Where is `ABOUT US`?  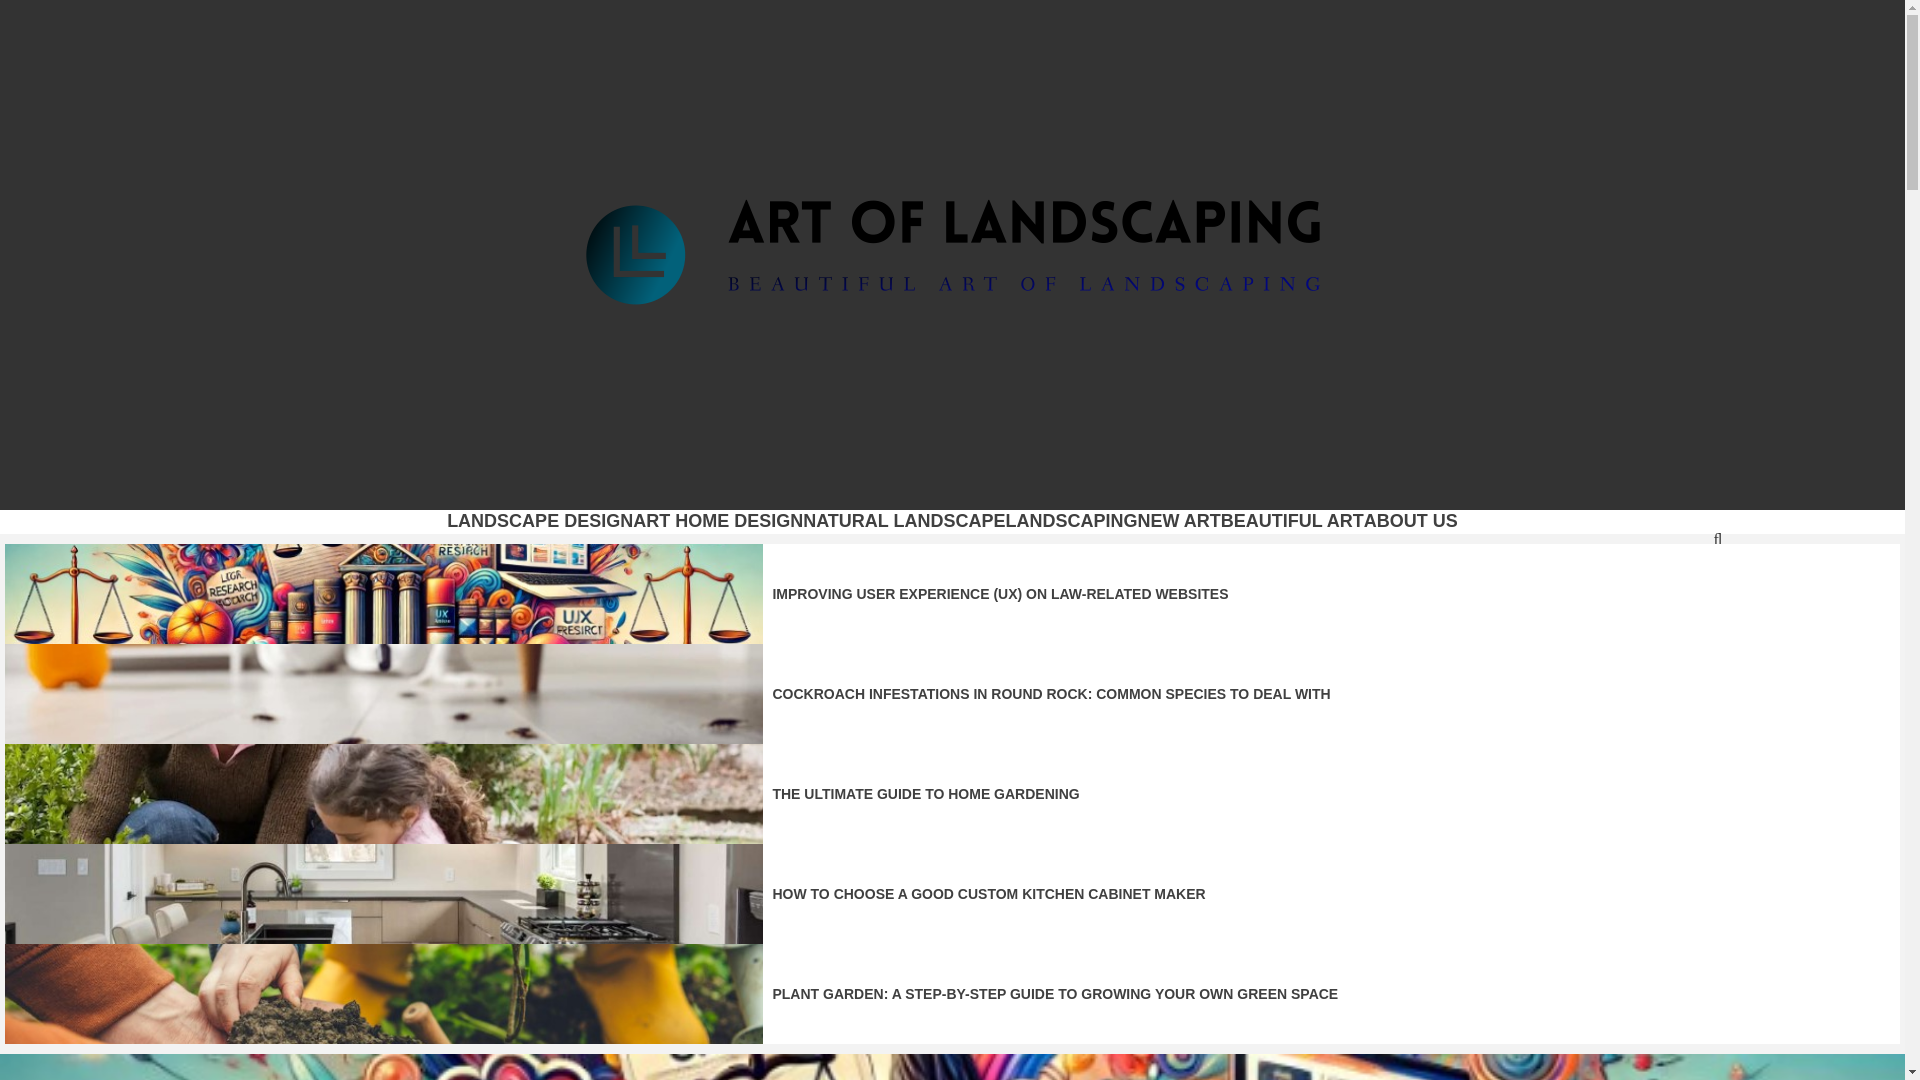
ABOUT US is located at coordinates (1410, 520).